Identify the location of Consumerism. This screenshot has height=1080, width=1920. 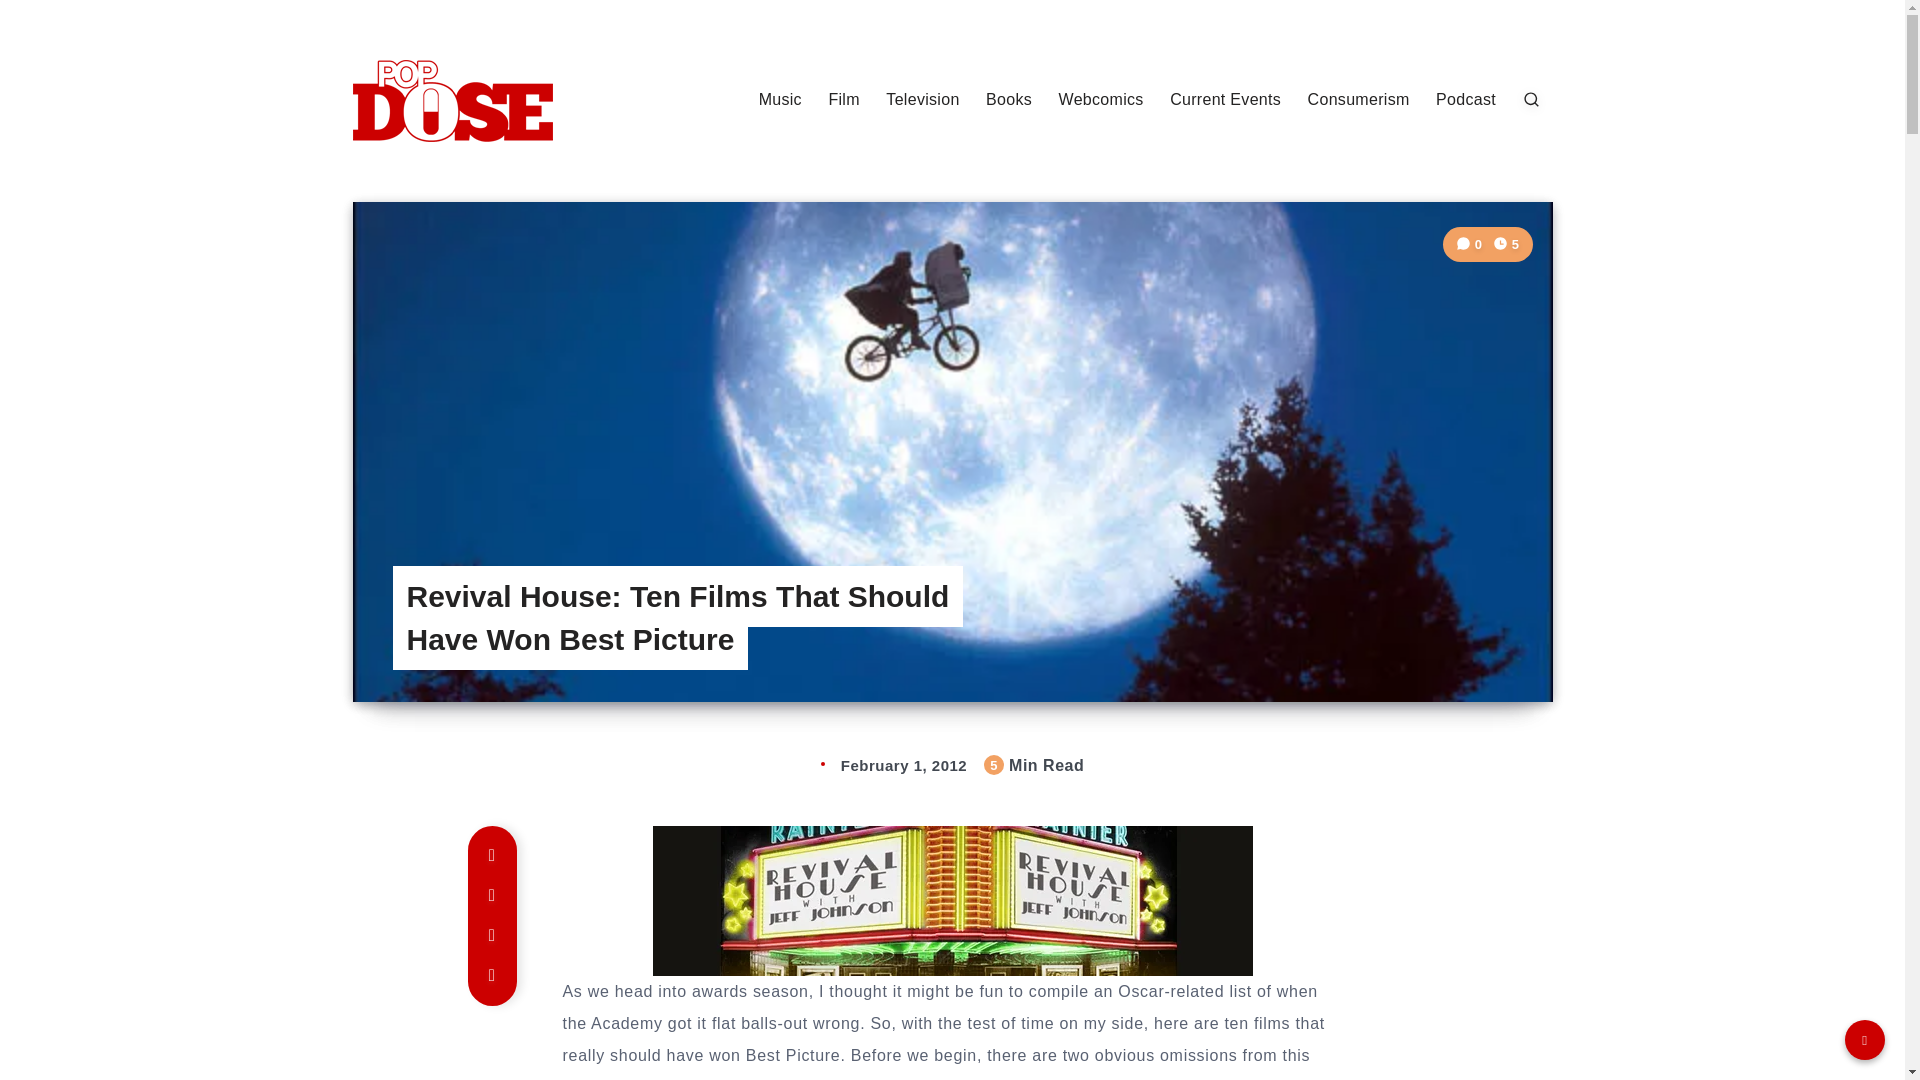
(1358, 100).